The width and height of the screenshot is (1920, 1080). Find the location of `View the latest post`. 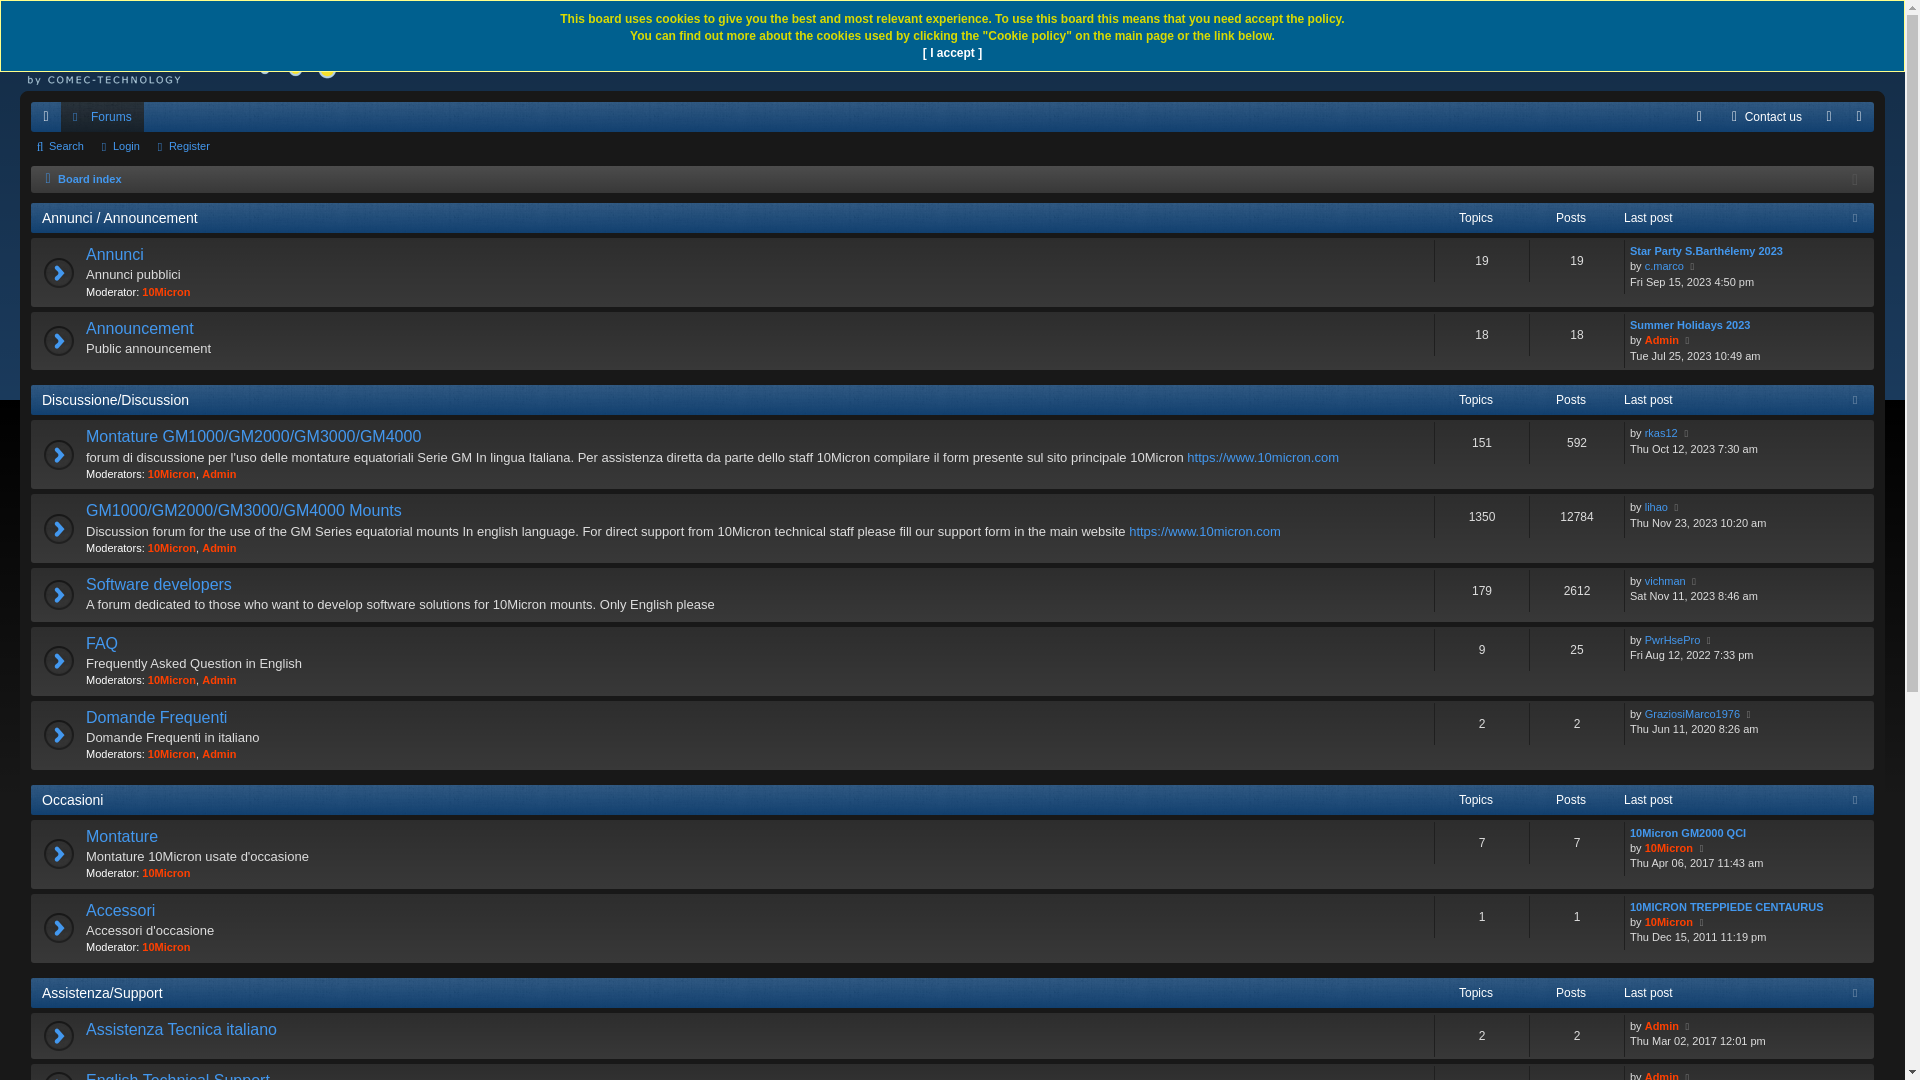

View the latest post is located at coordinates (1678, 508).